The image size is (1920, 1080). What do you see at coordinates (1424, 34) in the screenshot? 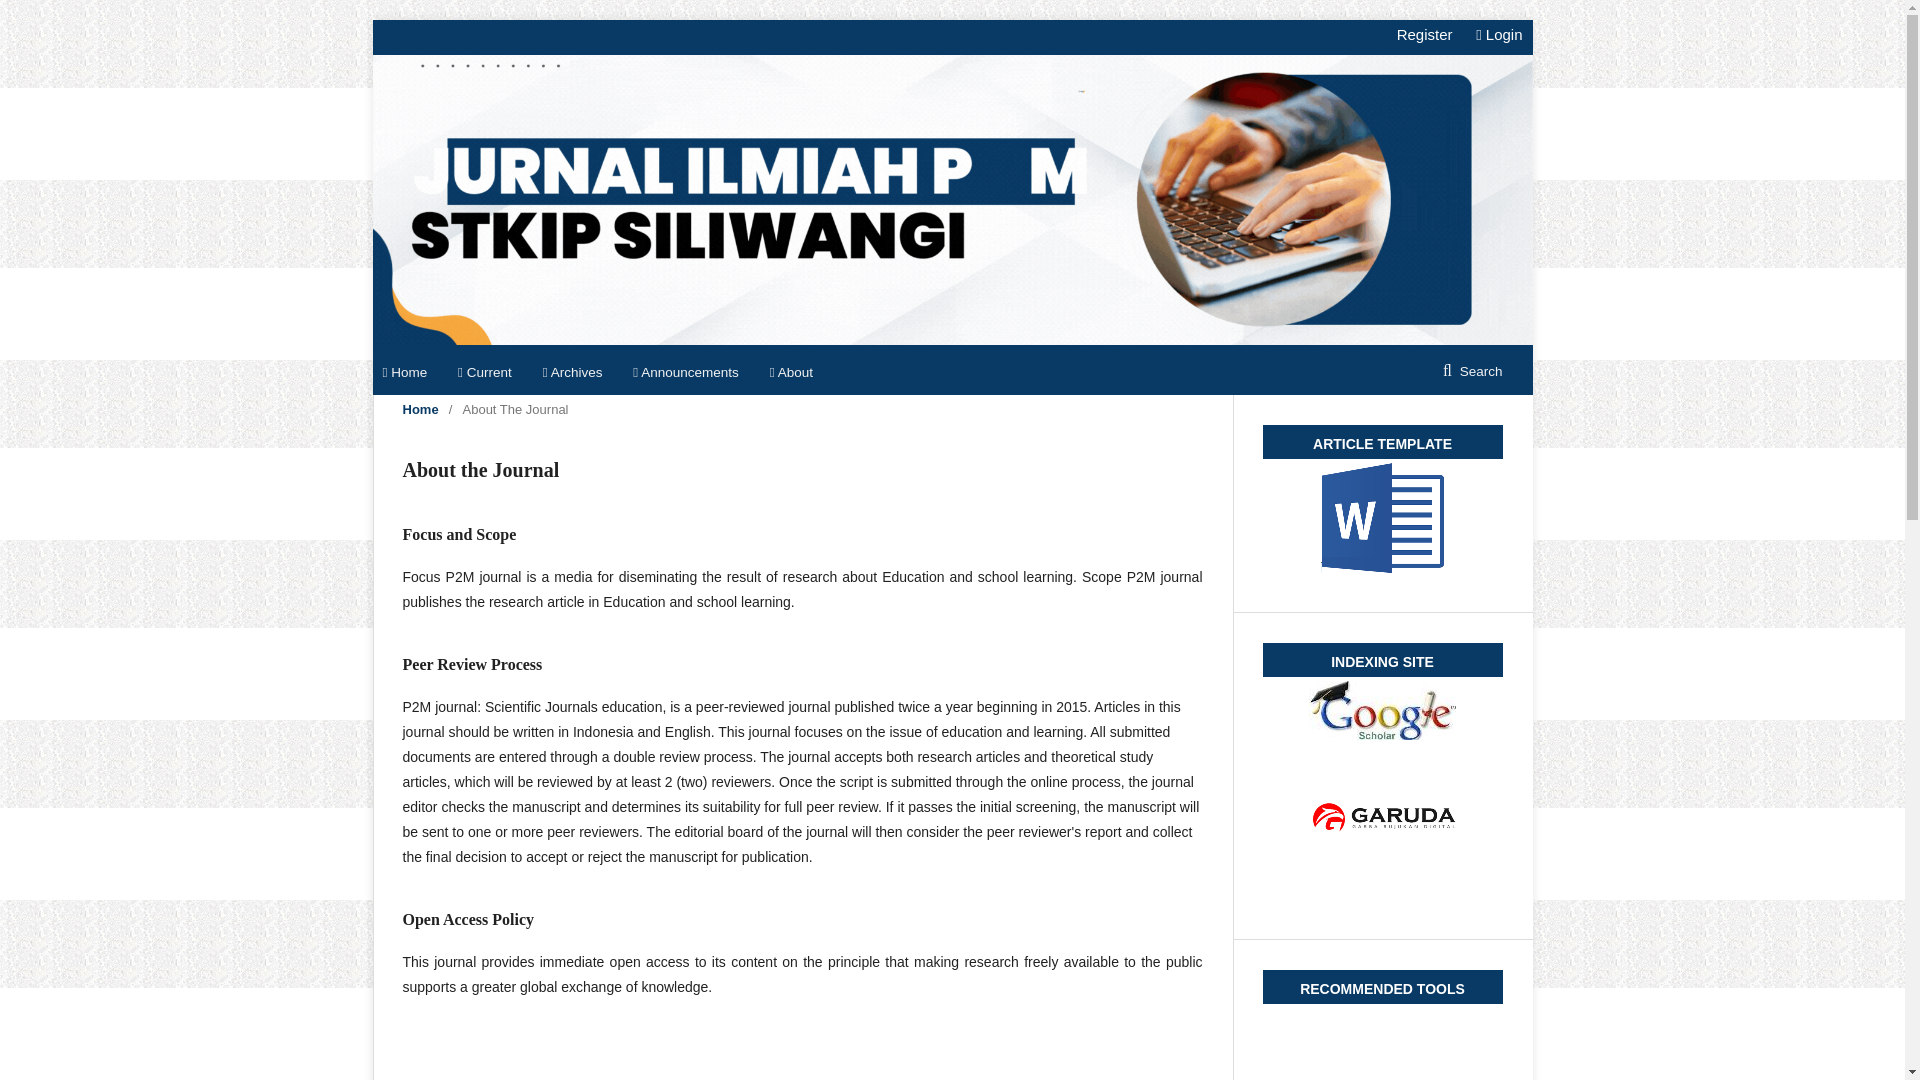
I see `Register` at bounding box center [1424, 34].